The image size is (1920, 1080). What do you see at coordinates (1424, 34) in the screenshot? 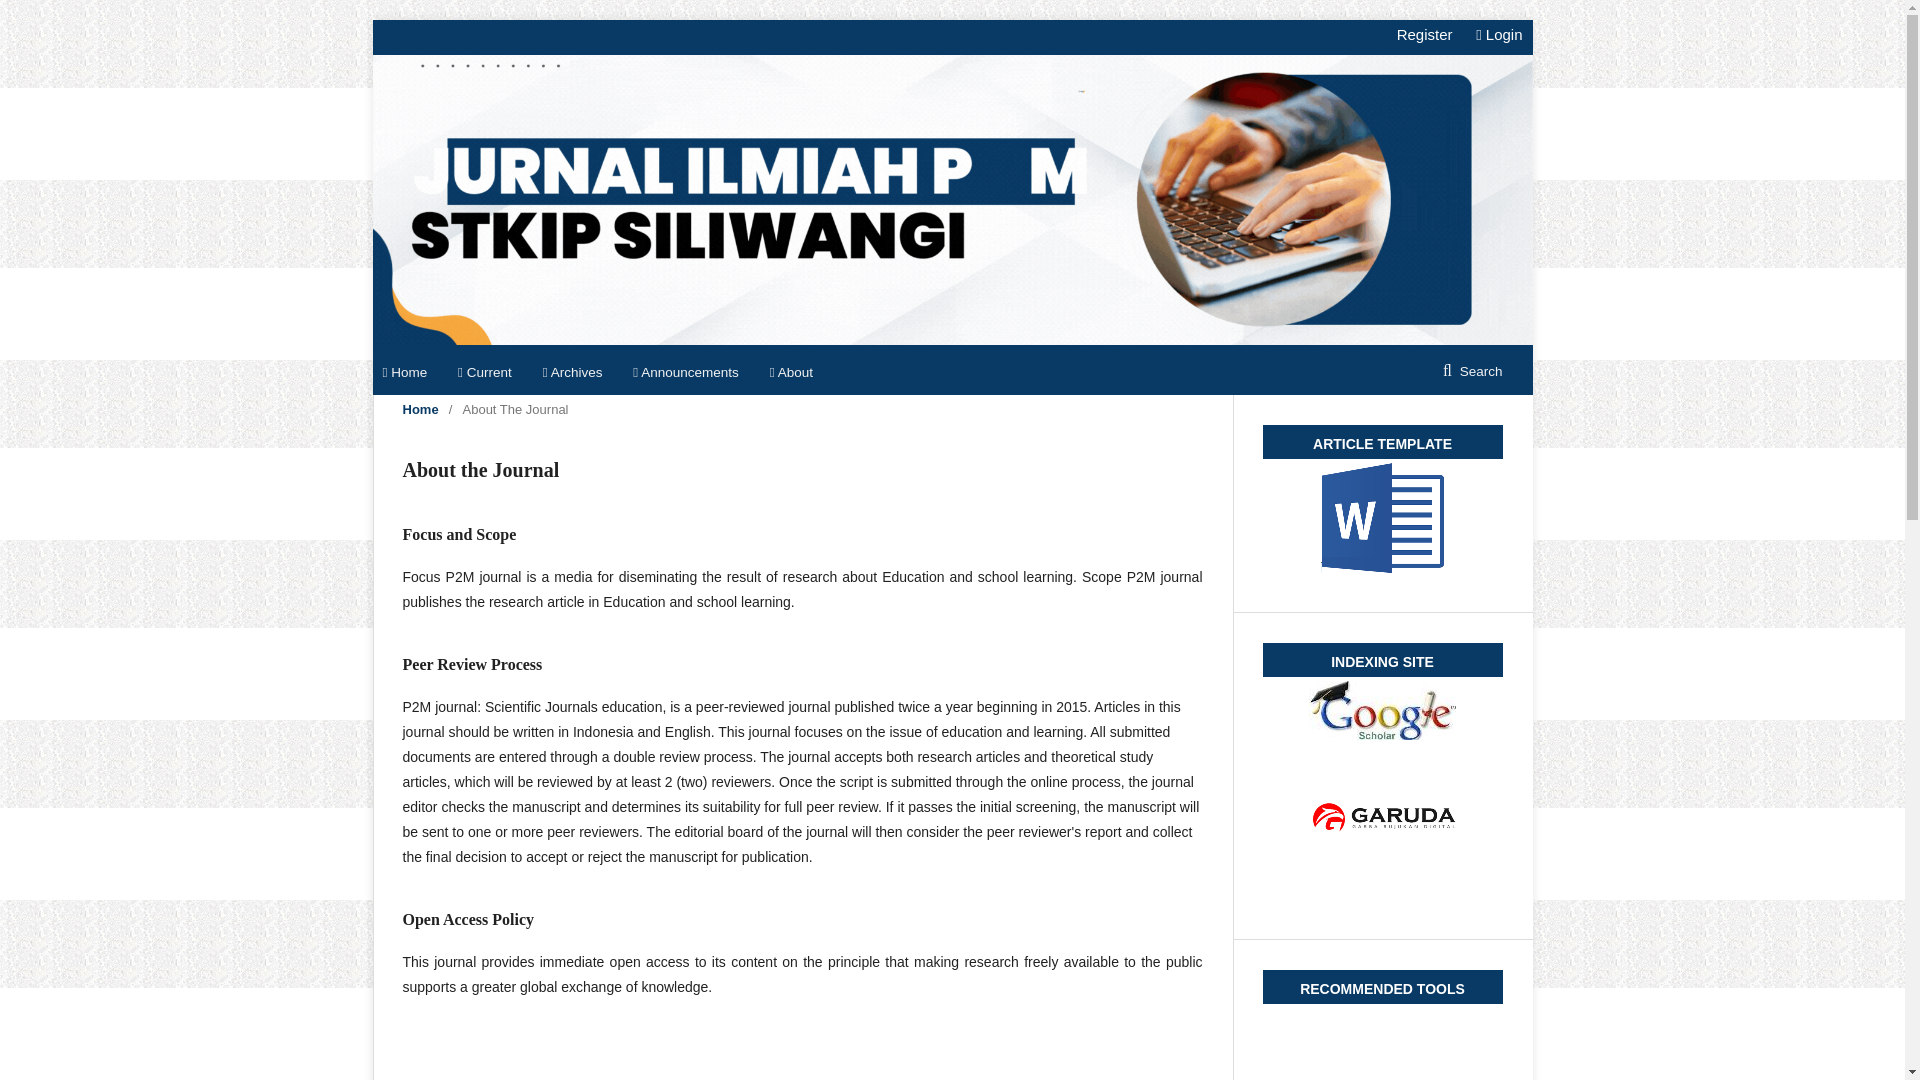
I see `Register` at bounding box center [1424, 34].